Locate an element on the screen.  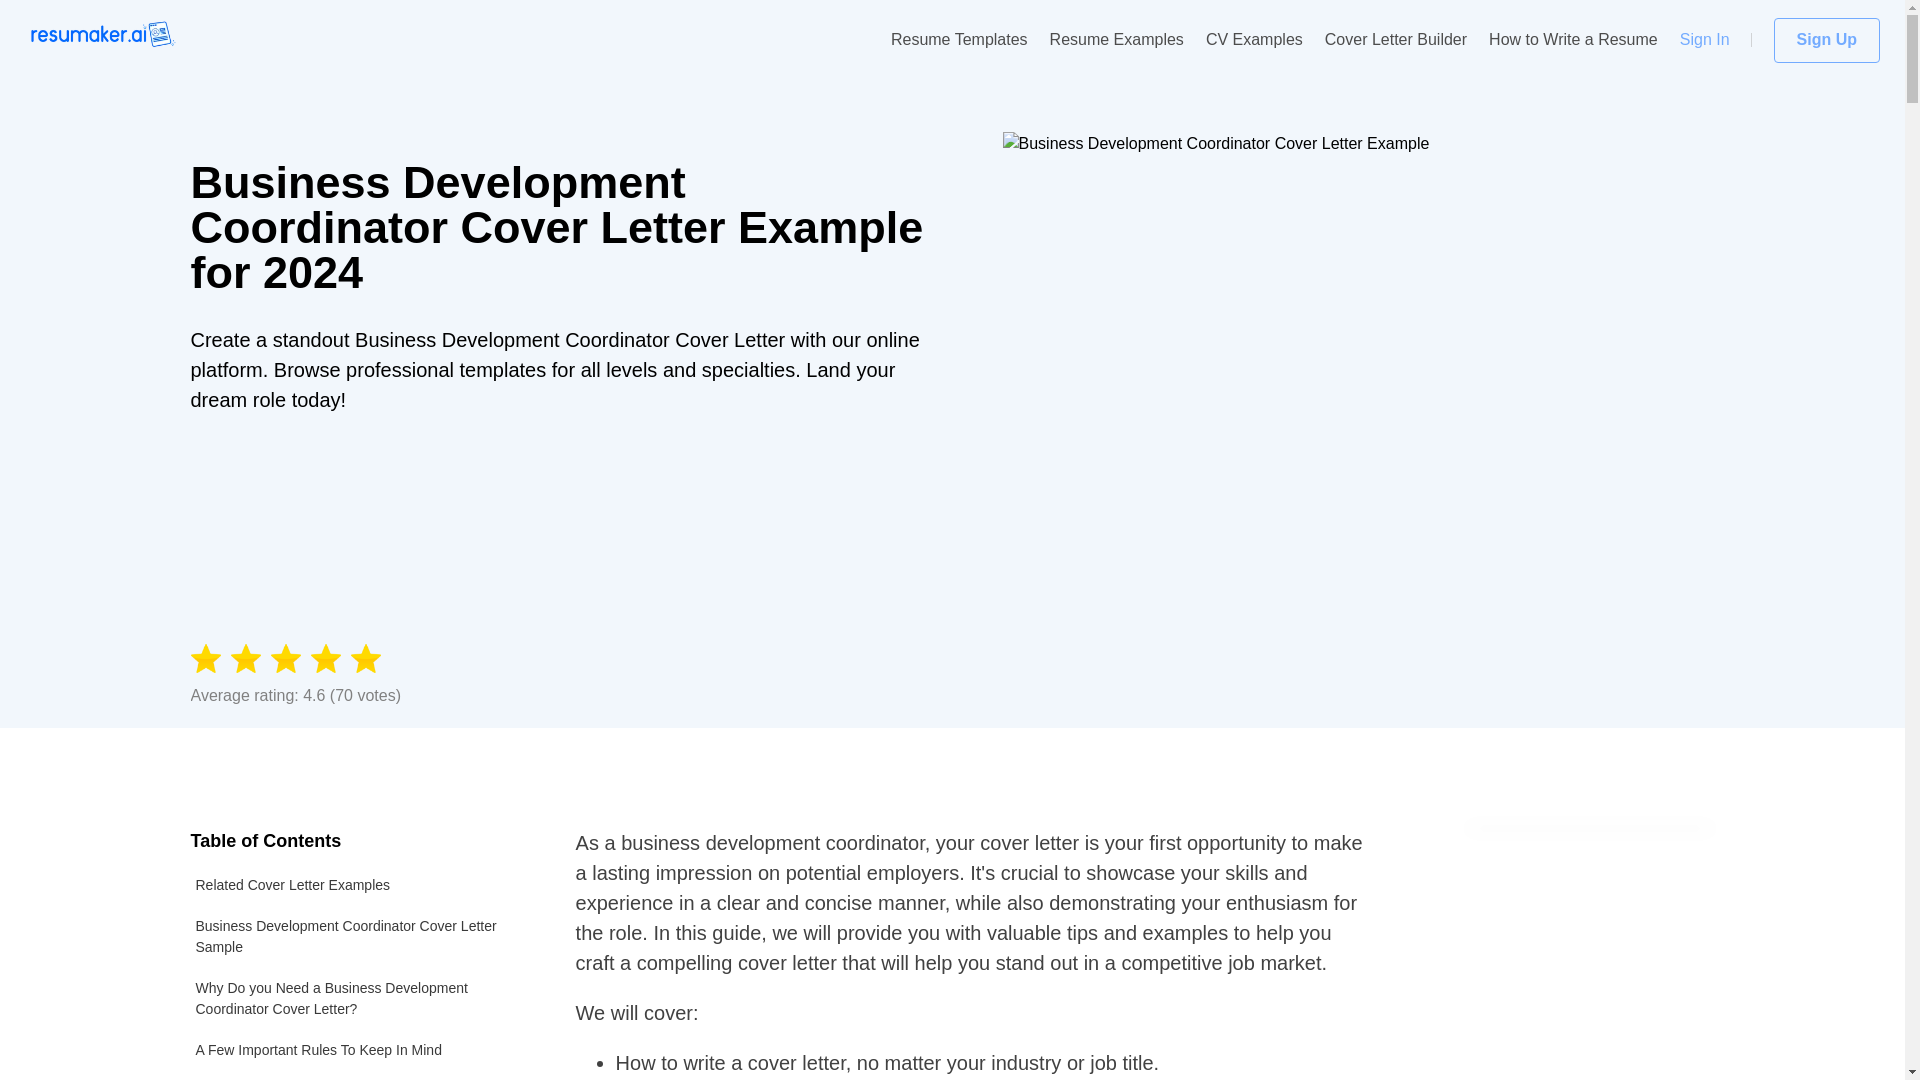
Related Cover Letter Examples is located at coordinates (357, 886).